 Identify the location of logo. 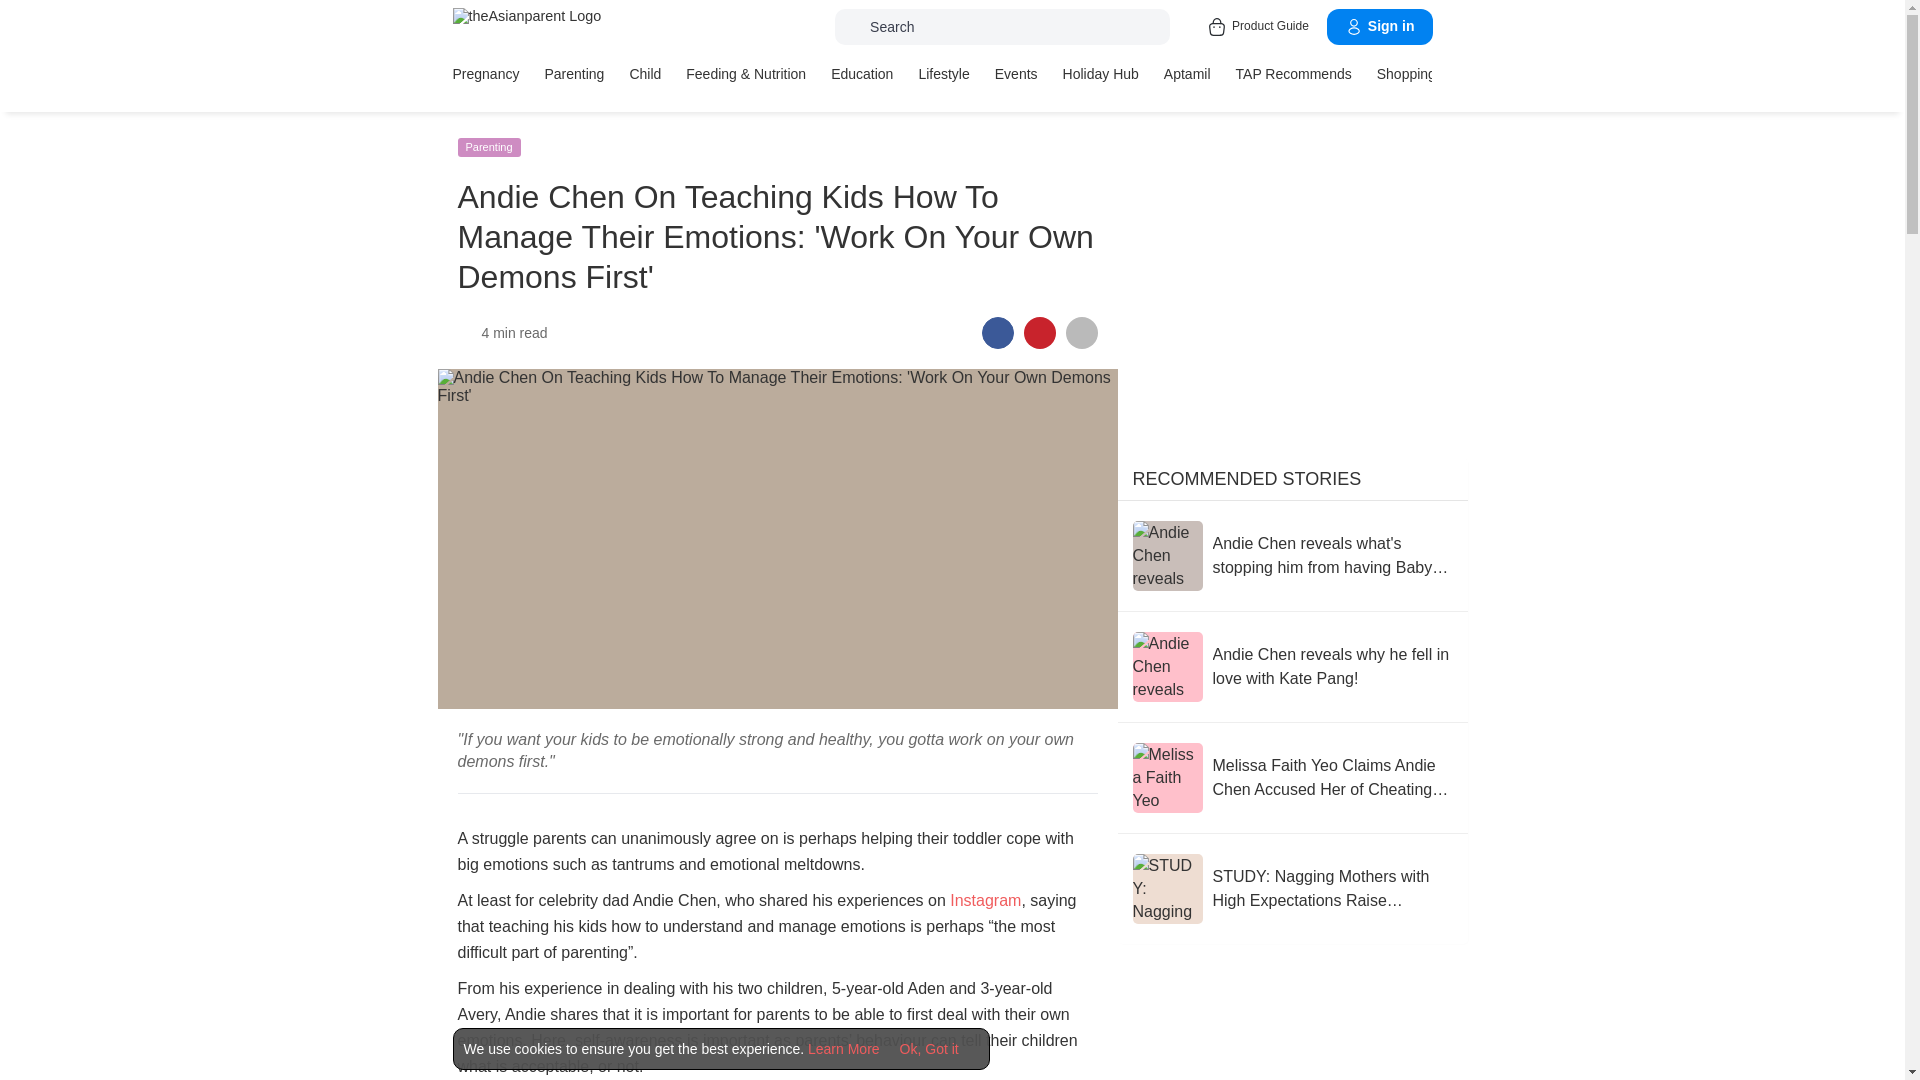
(526, 26).